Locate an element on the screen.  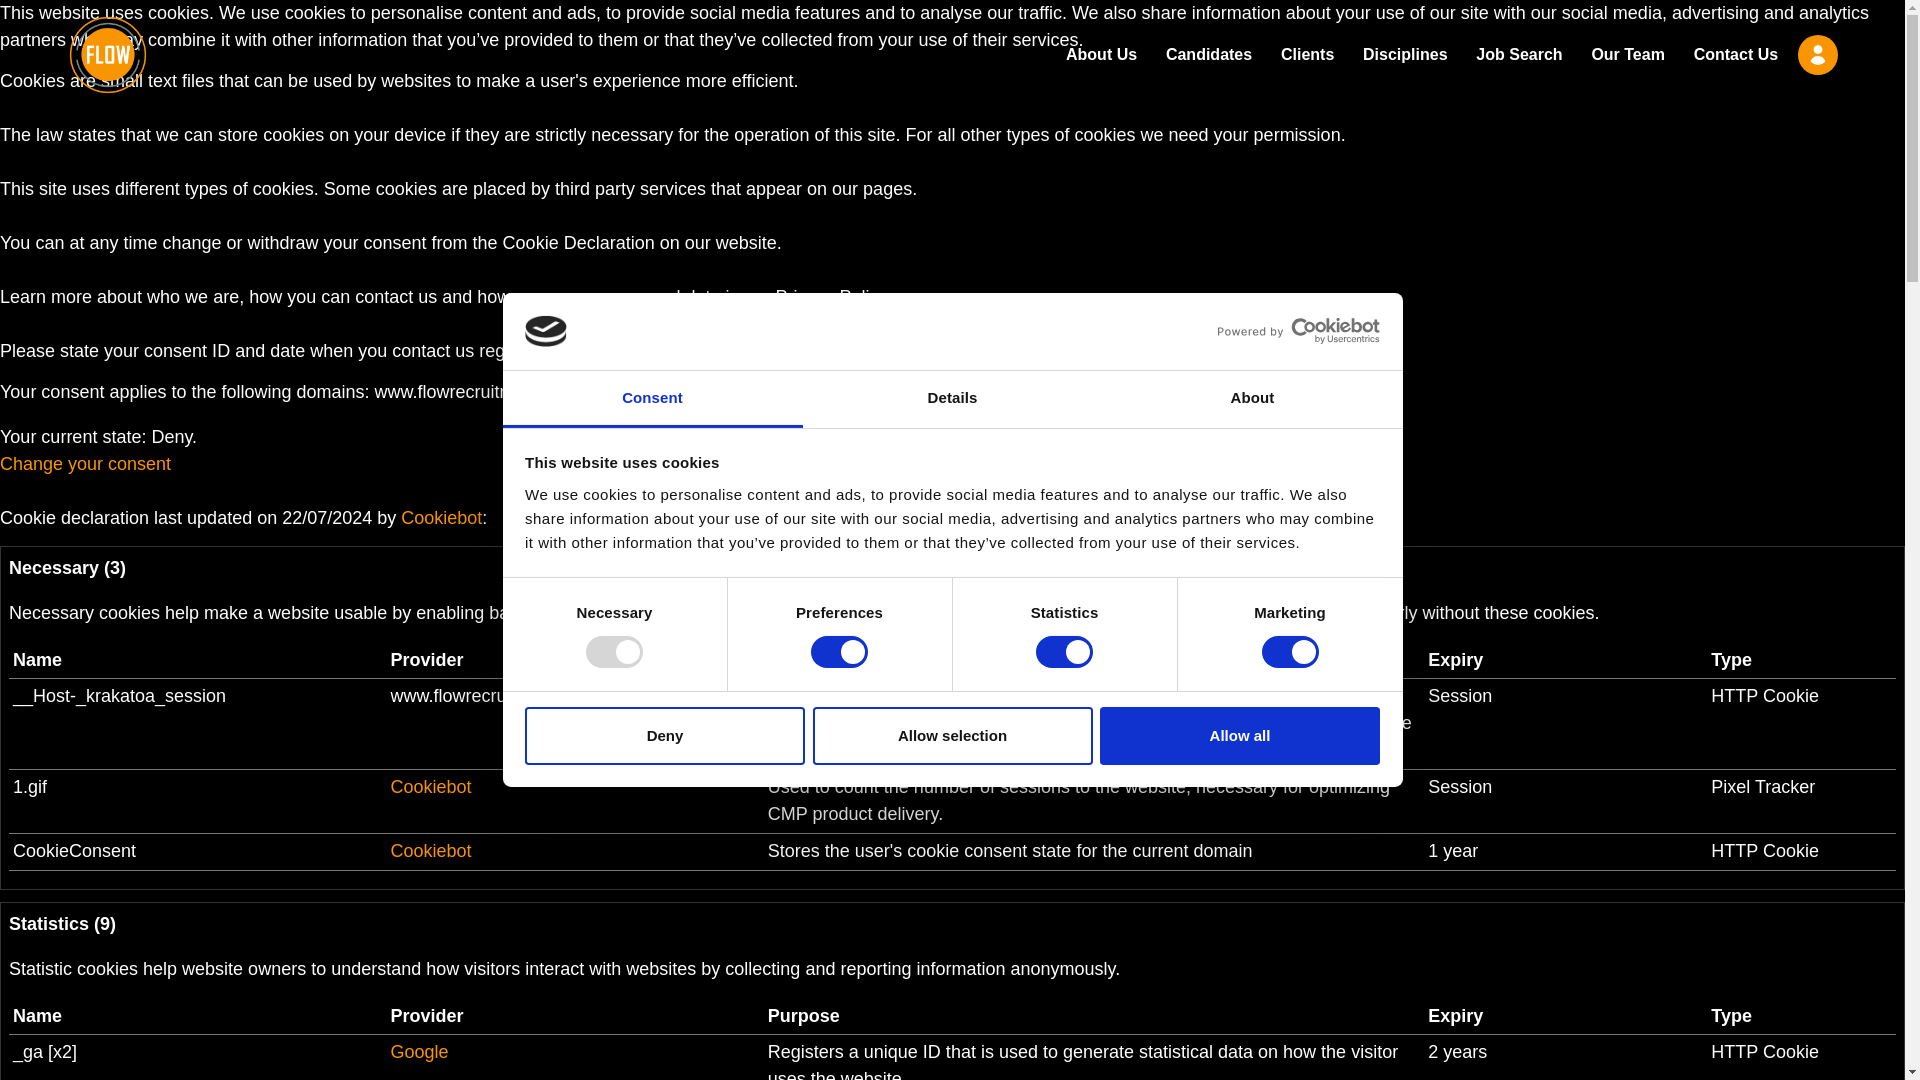
About is located at coordinates (1252, 399).